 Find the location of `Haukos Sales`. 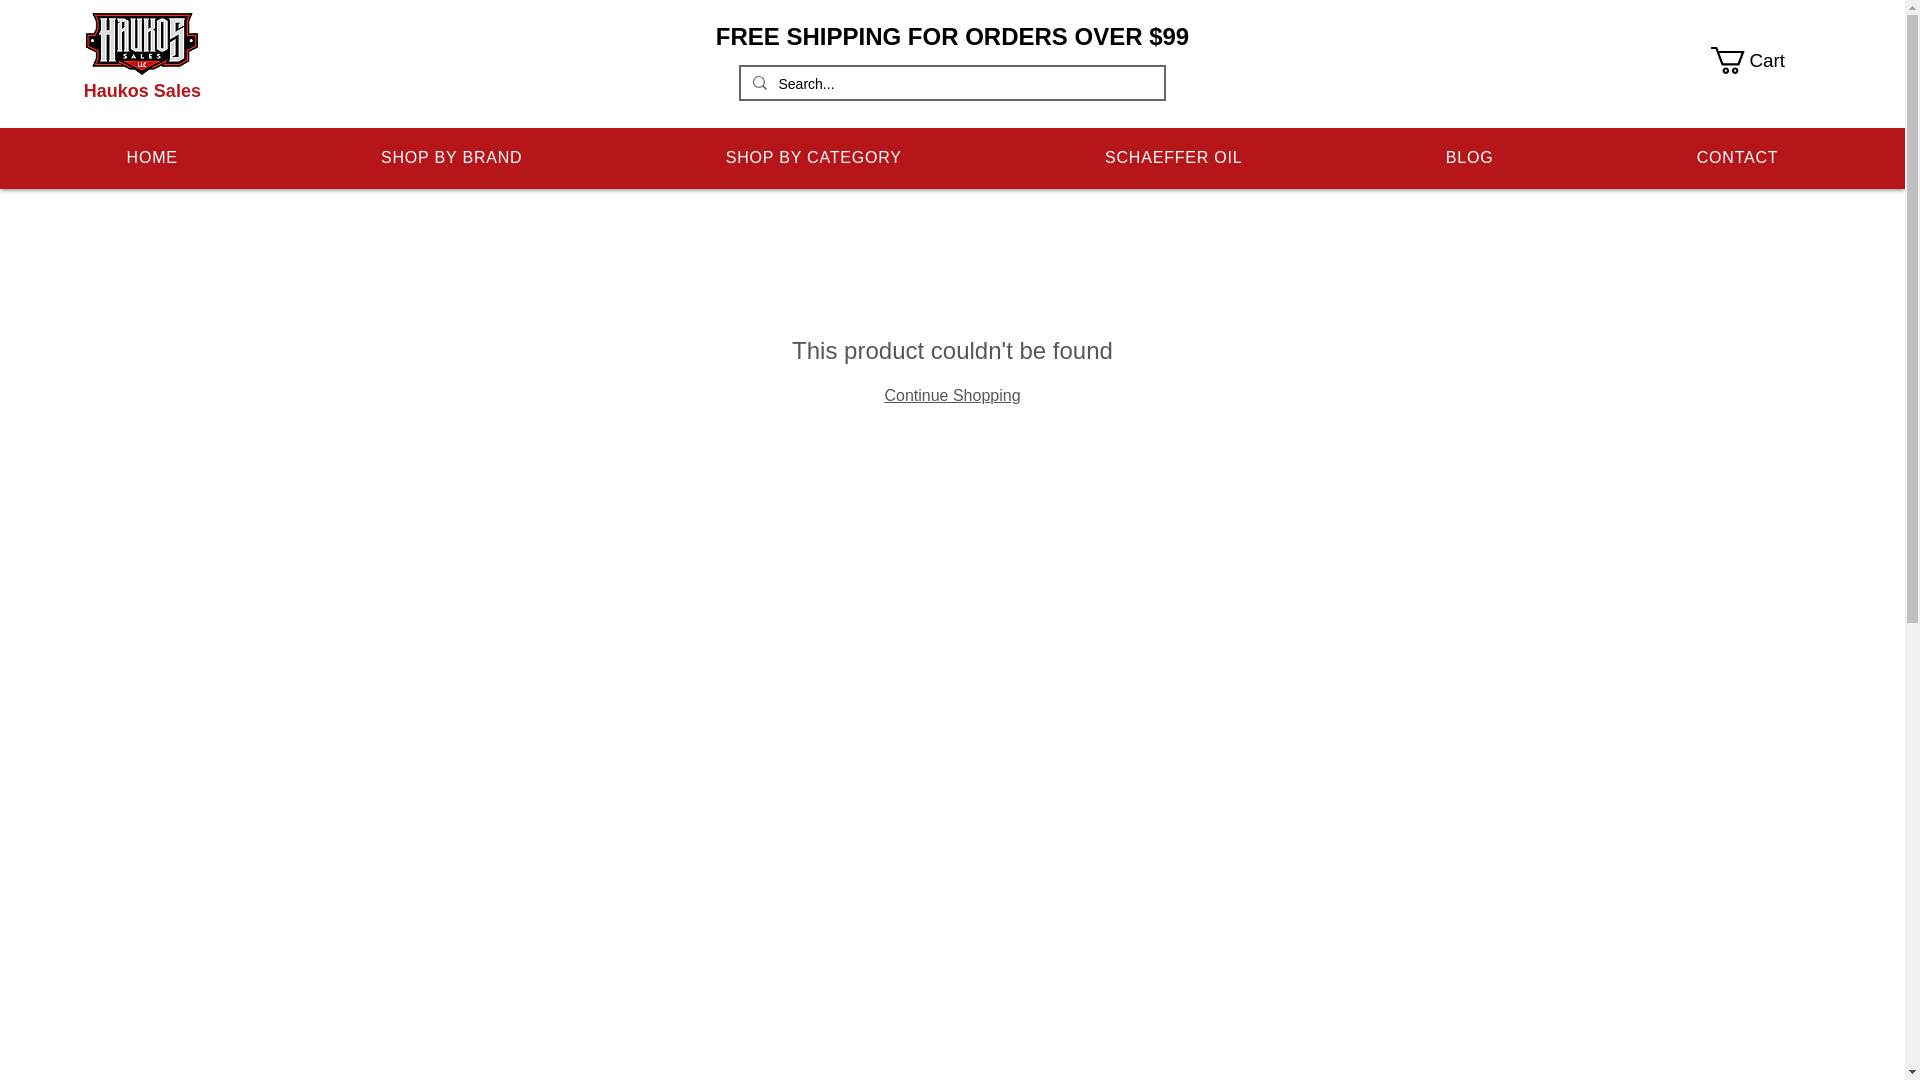

Haukos Sales is located at coordinates (142, 91).